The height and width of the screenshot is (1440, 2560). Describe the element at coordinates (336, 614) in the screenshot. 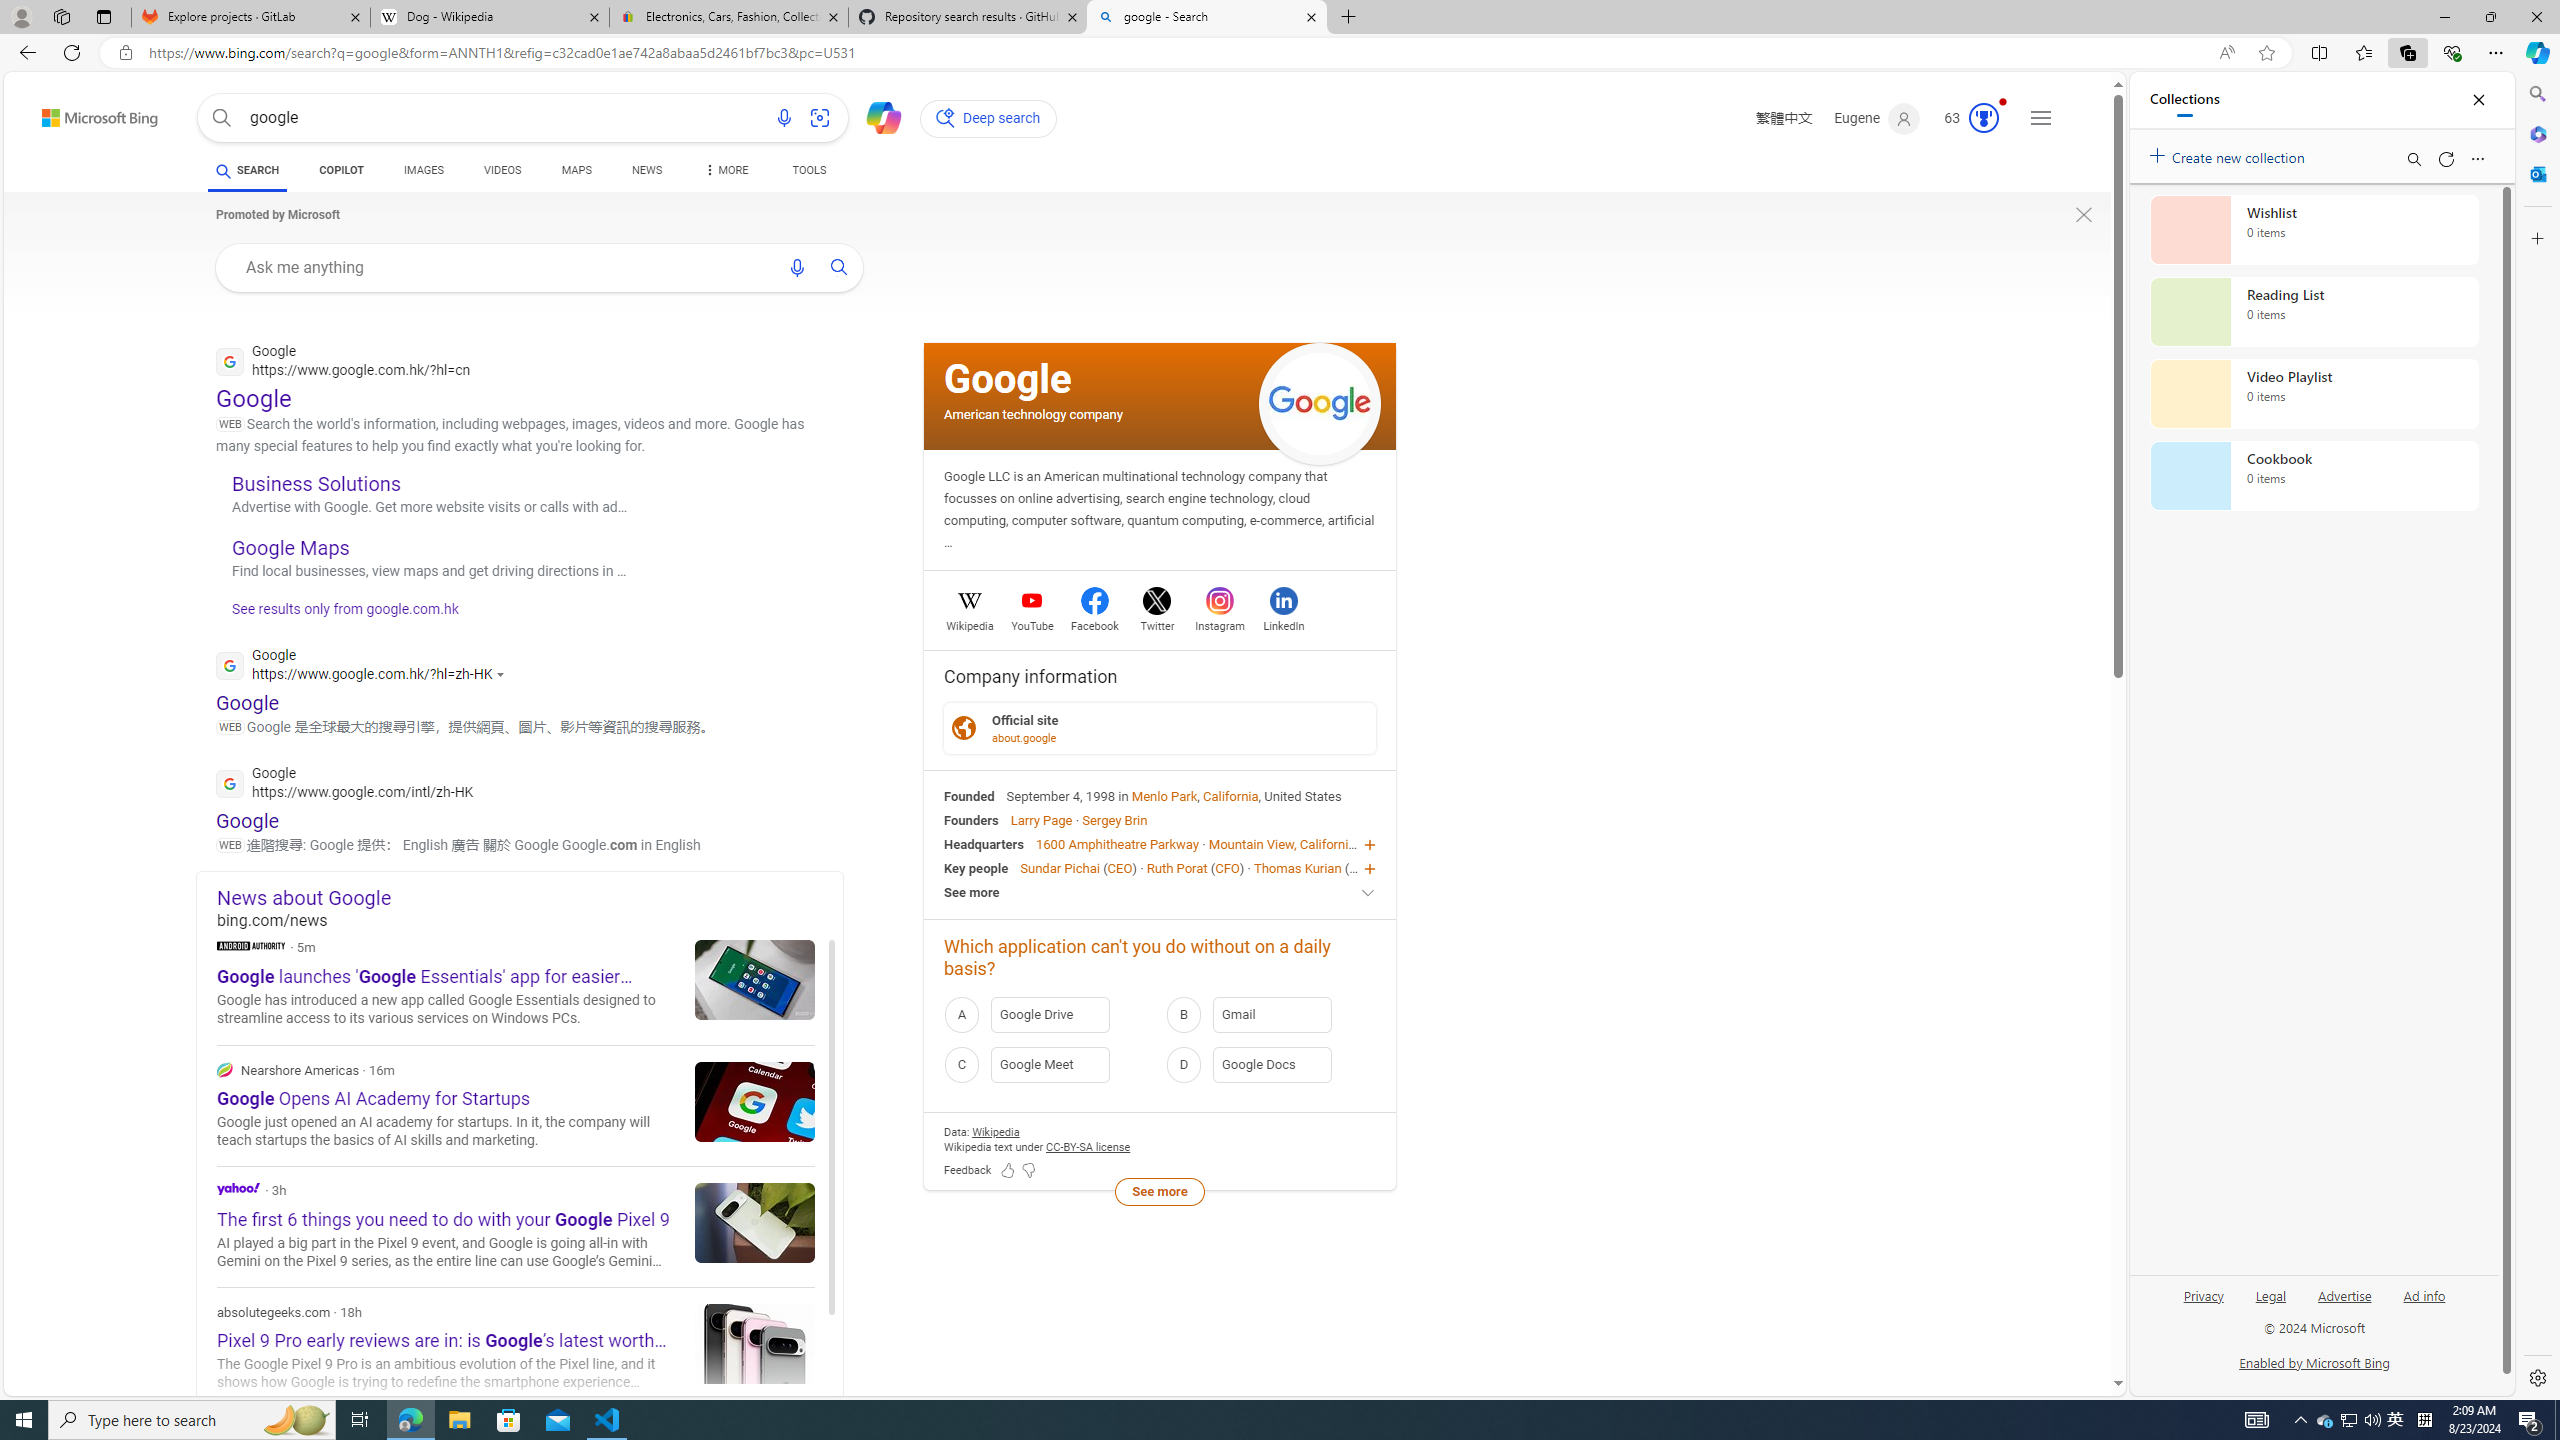

I see `See results only from google.com.hk` at that location.